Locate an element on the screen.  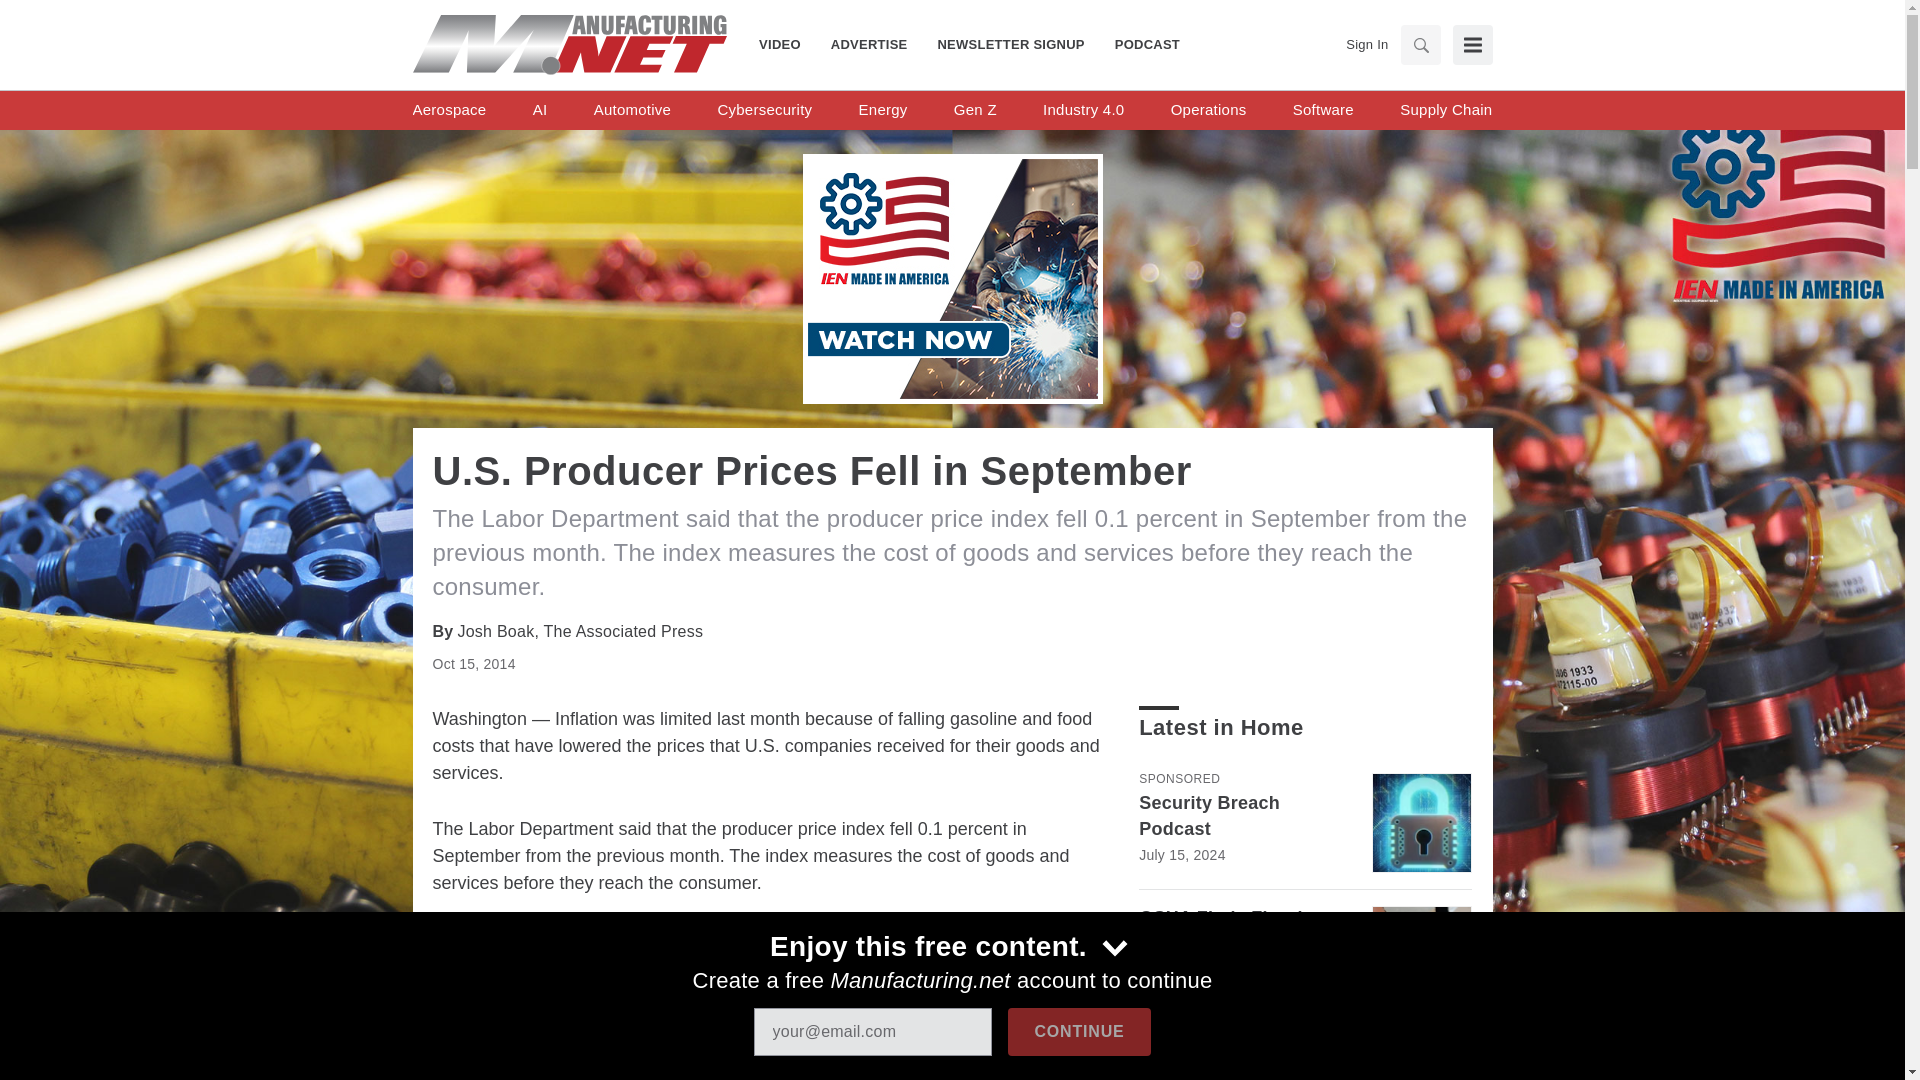
Aerospace is located at coordinates (448, 110).